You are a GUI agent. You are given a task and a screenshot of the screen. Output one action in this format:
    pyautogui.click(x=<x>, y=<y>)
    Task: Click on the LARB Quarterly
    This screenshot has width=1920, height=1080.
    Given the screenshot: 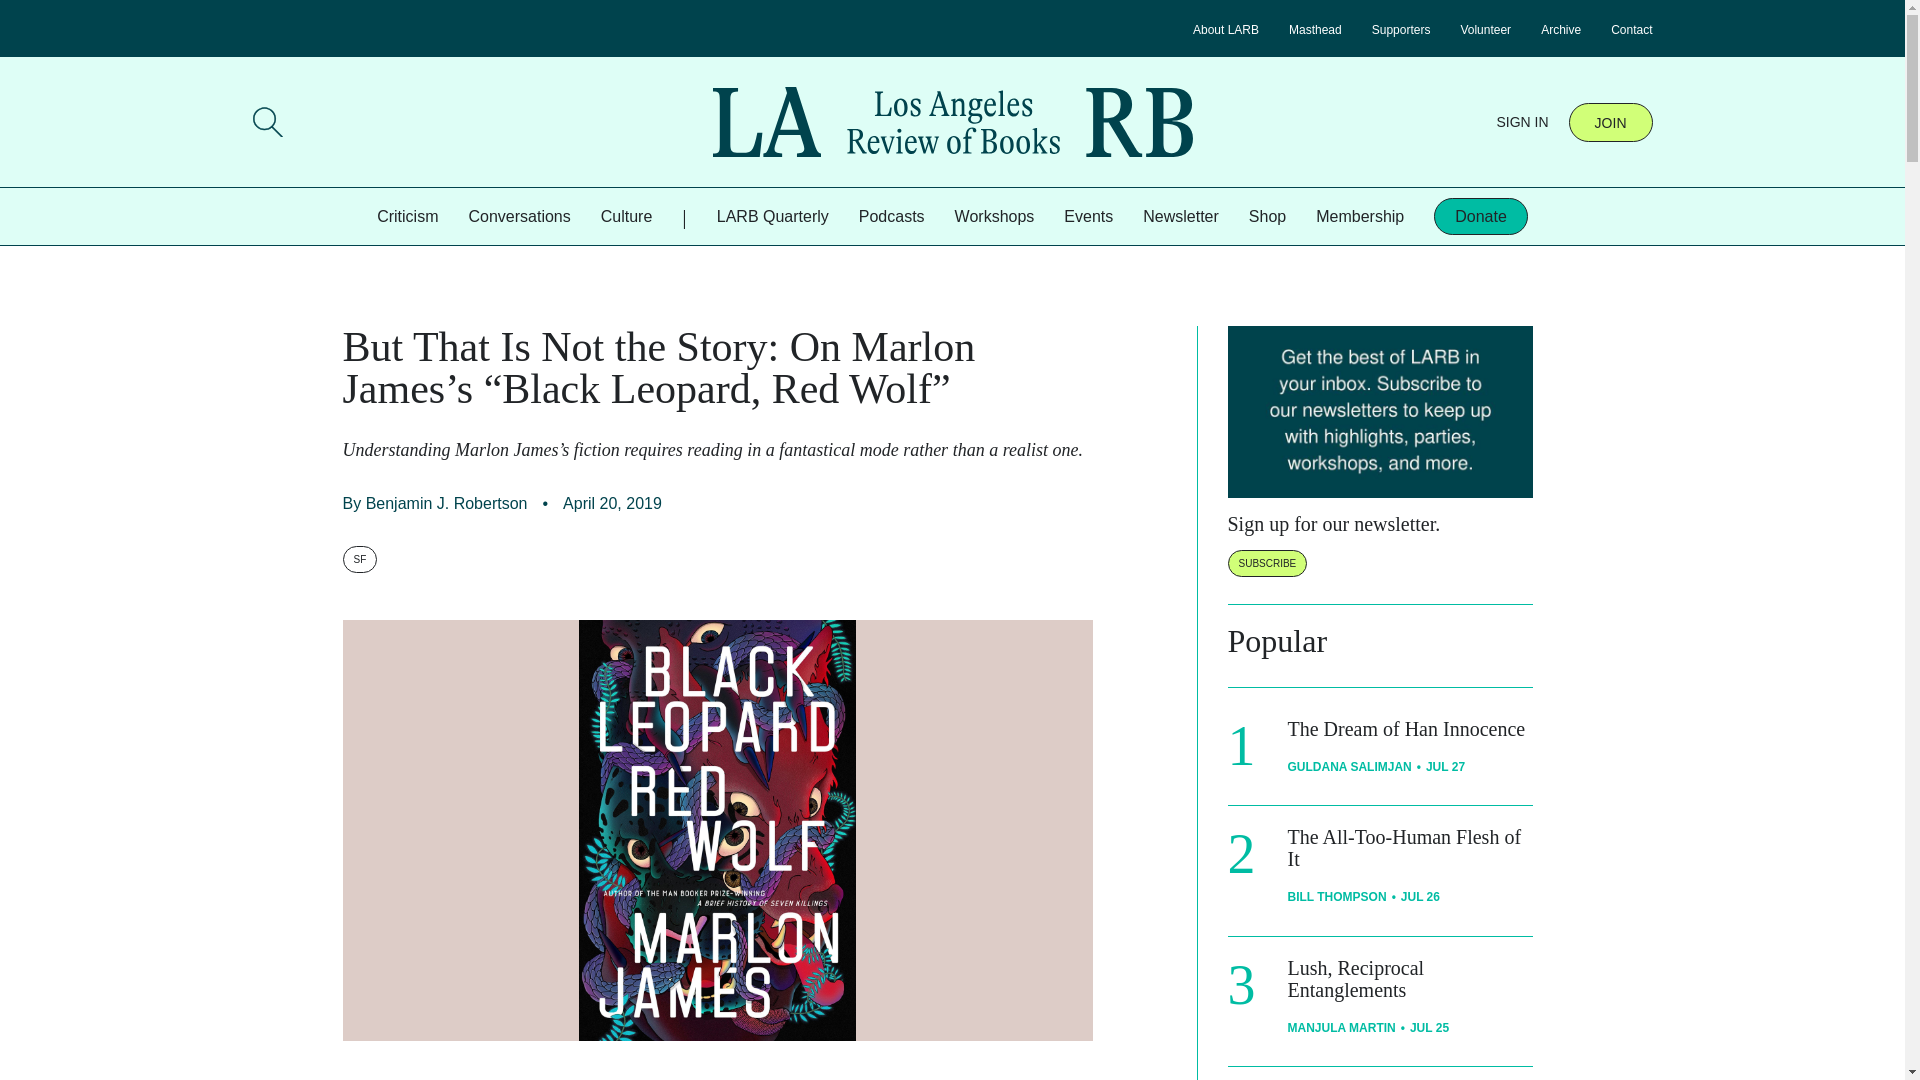 What is the action you would take?
    pyautogui.click(x=772, y=216)
    